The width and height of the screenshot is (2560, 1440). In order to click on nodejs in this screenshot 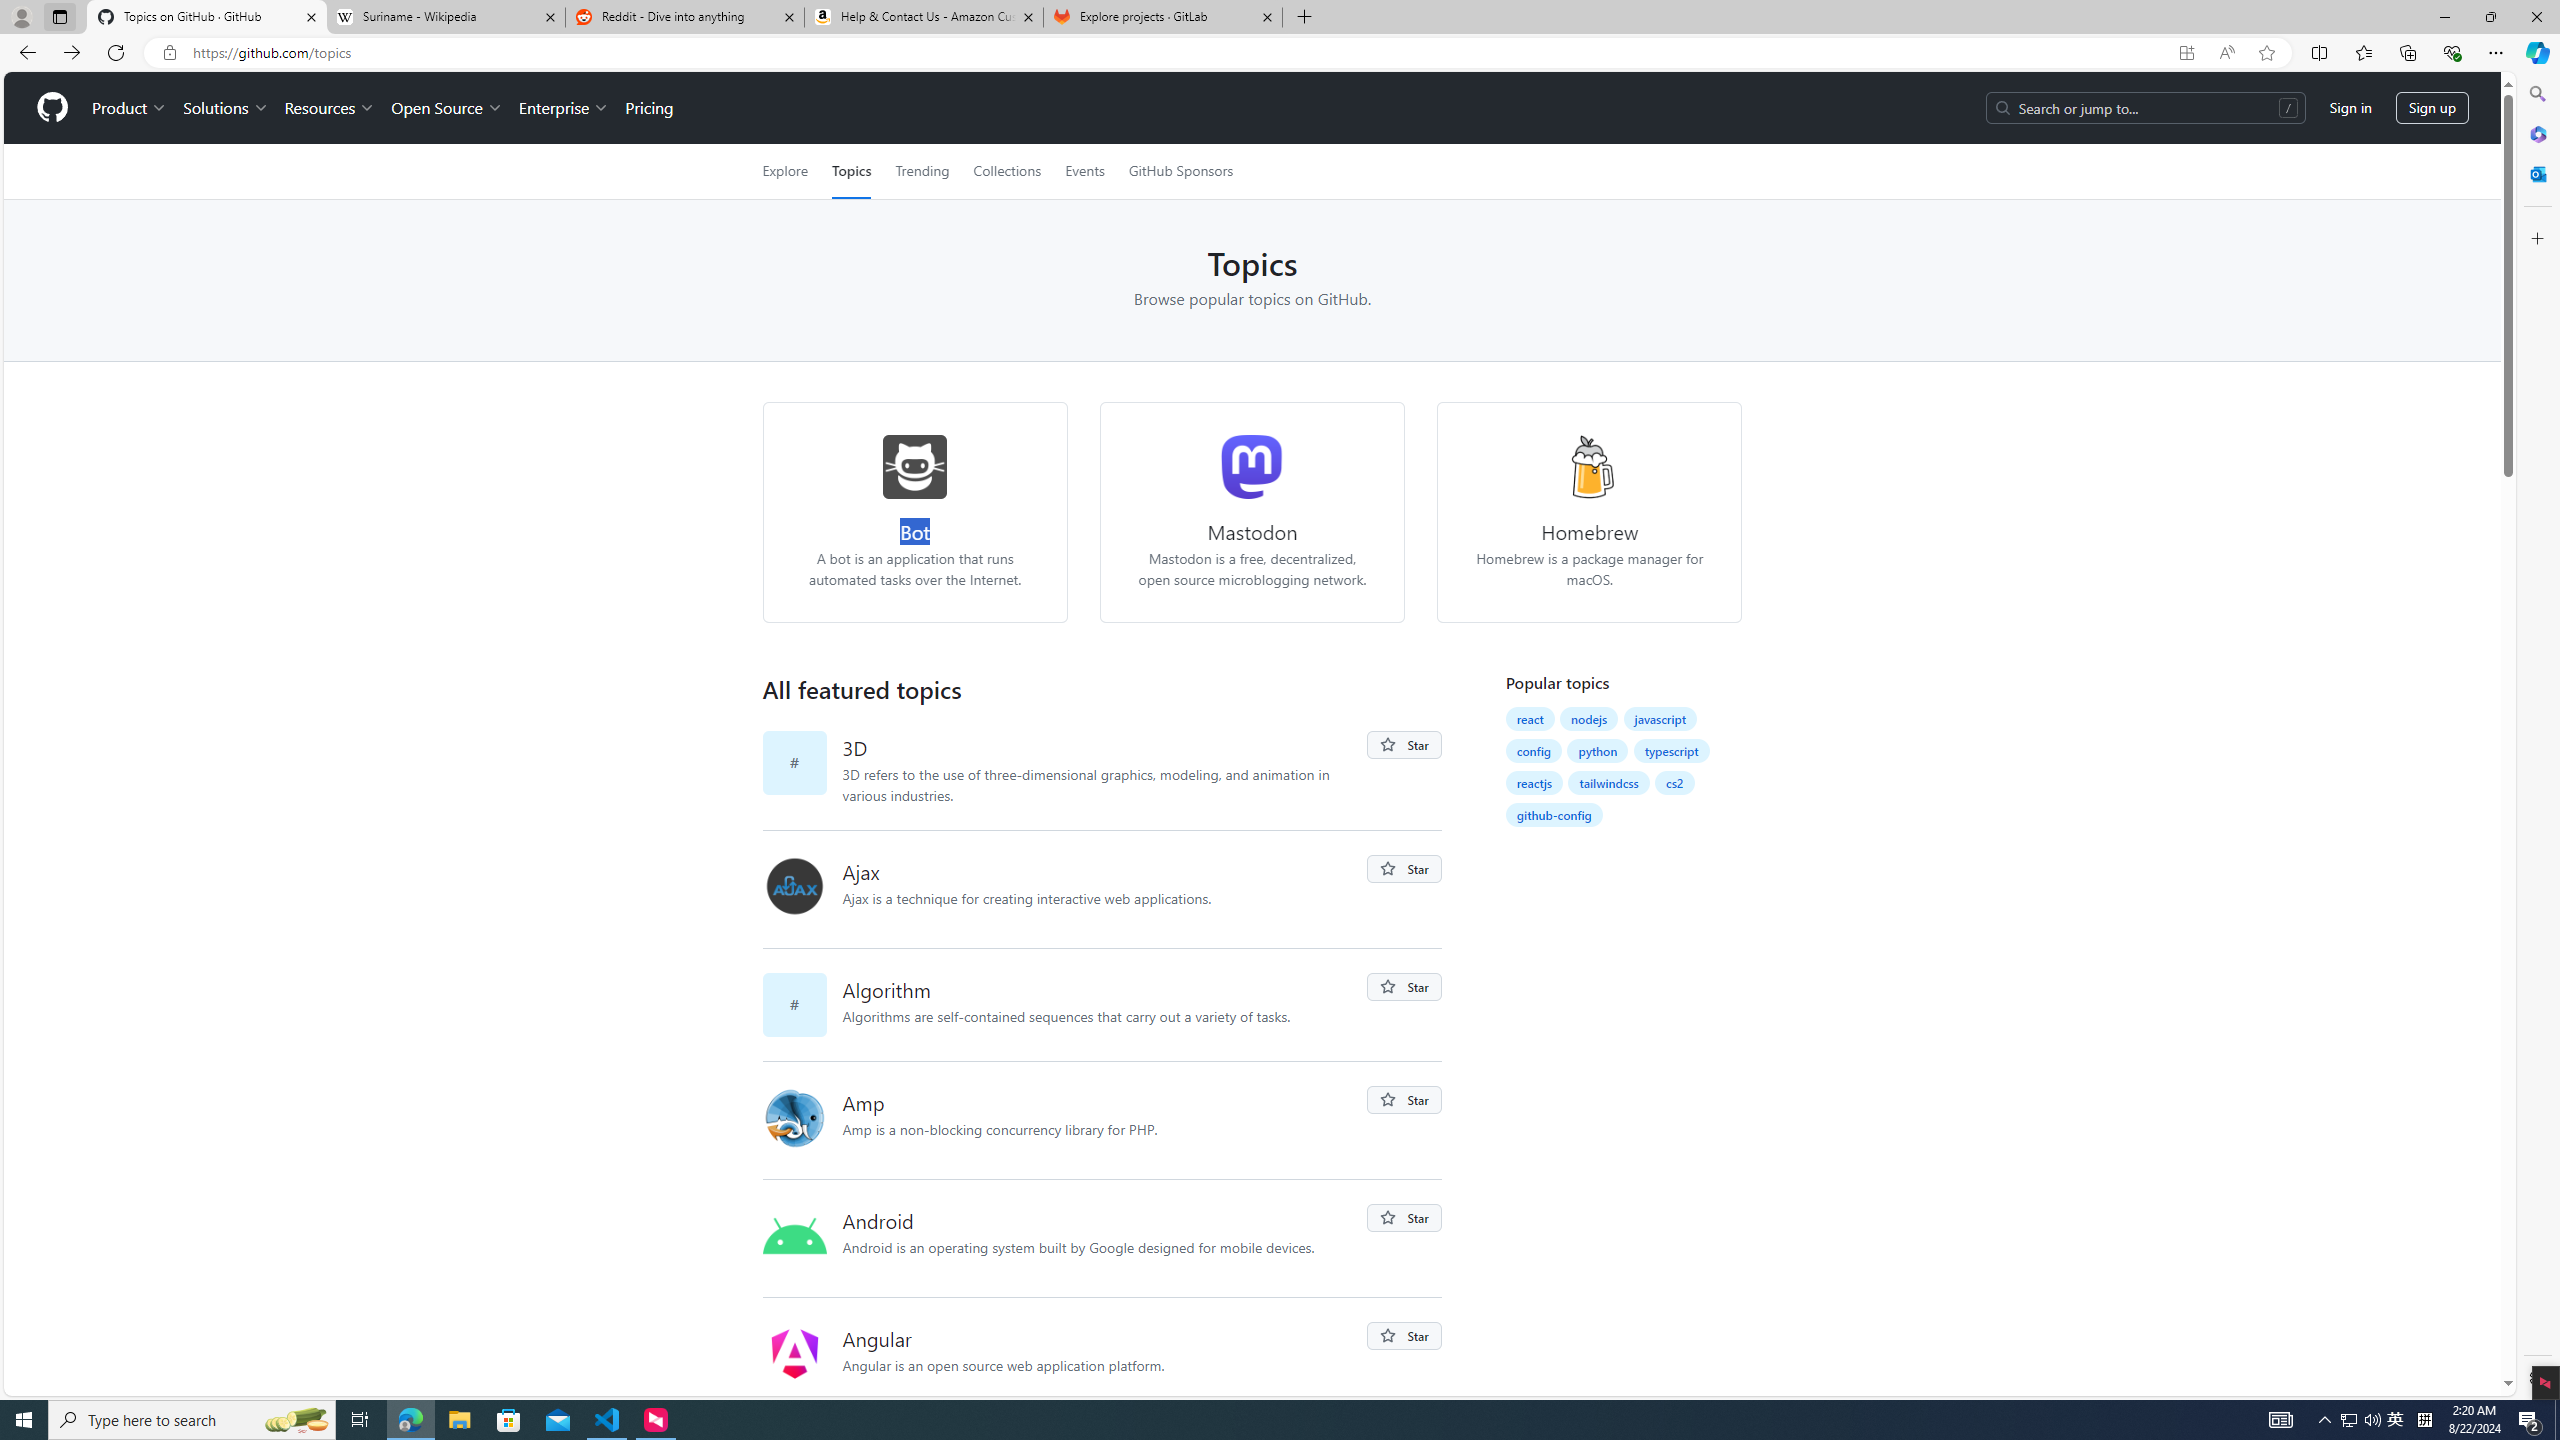, I will do `click(1590, 718)`.